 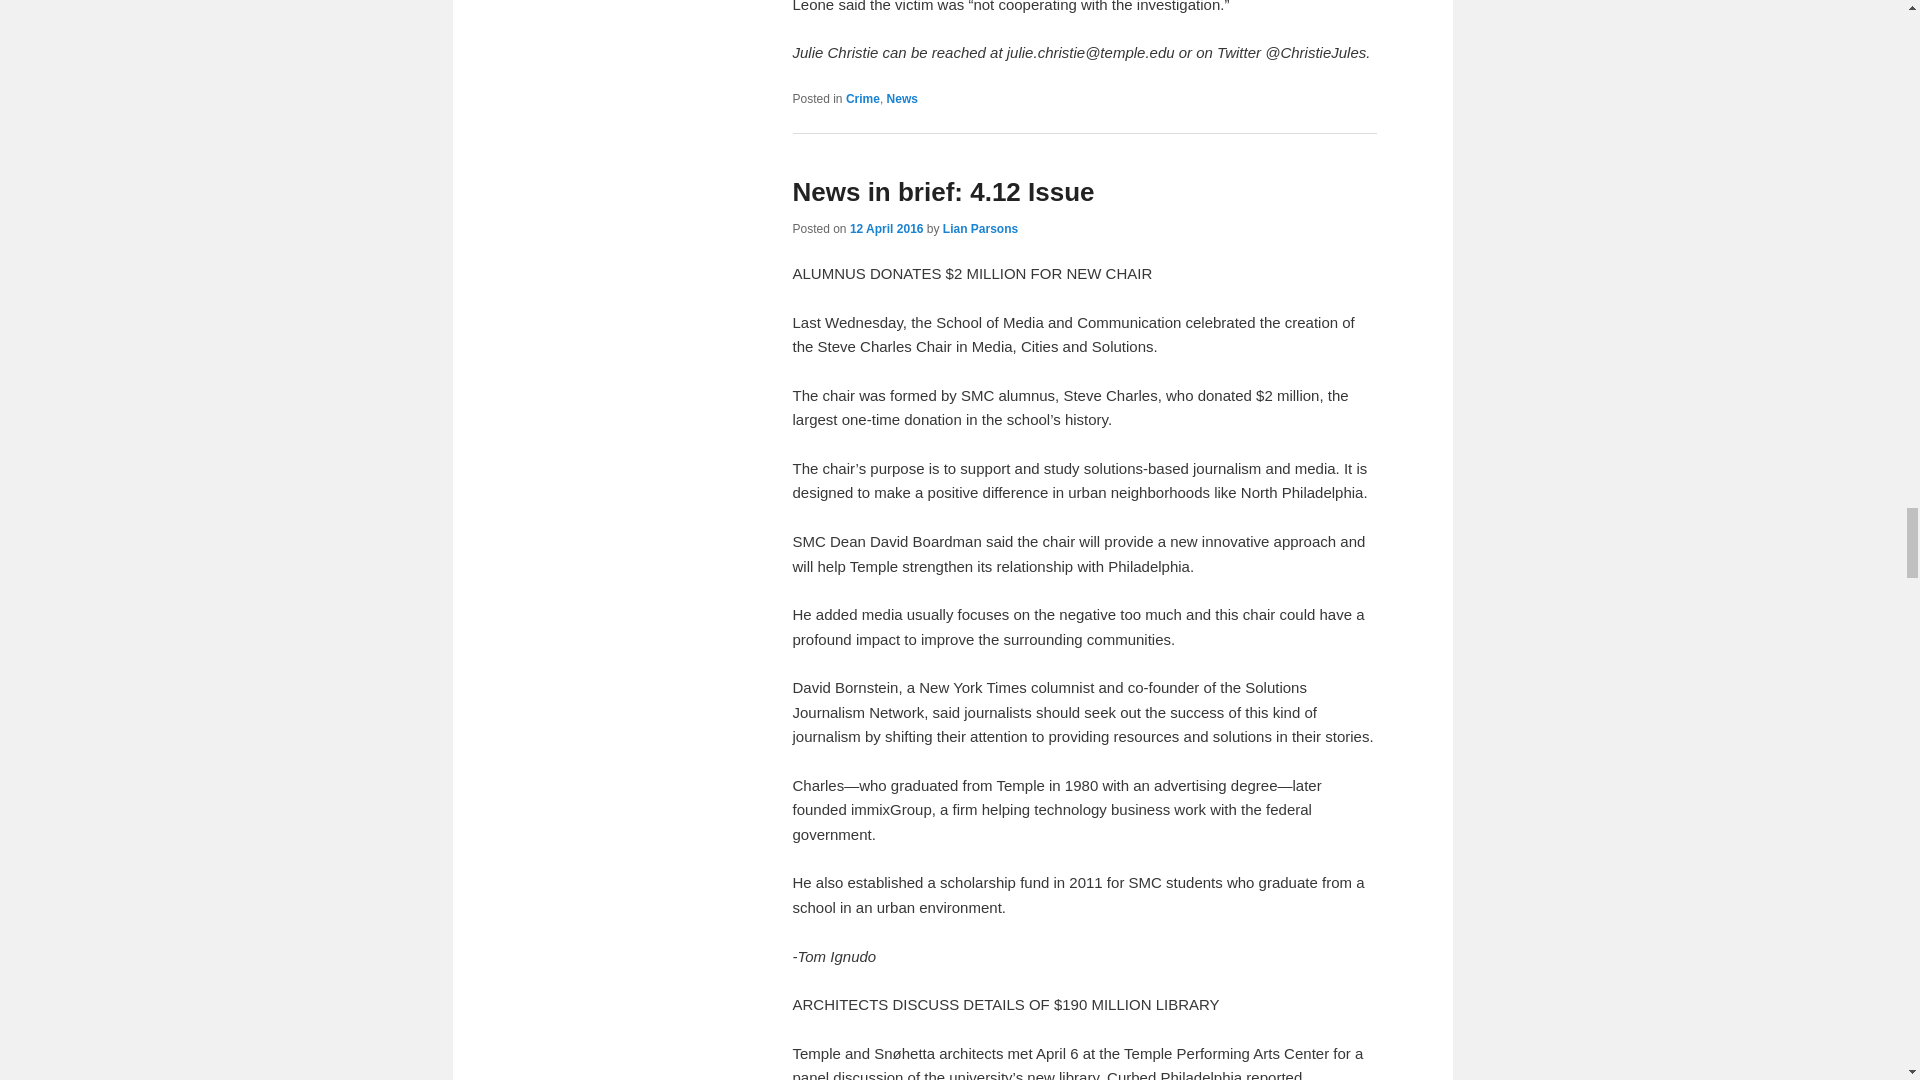 What do you see at coordinates (980, 229) in the screenshot?
I see `Lian Parsons` at bounding box center [980, 229].